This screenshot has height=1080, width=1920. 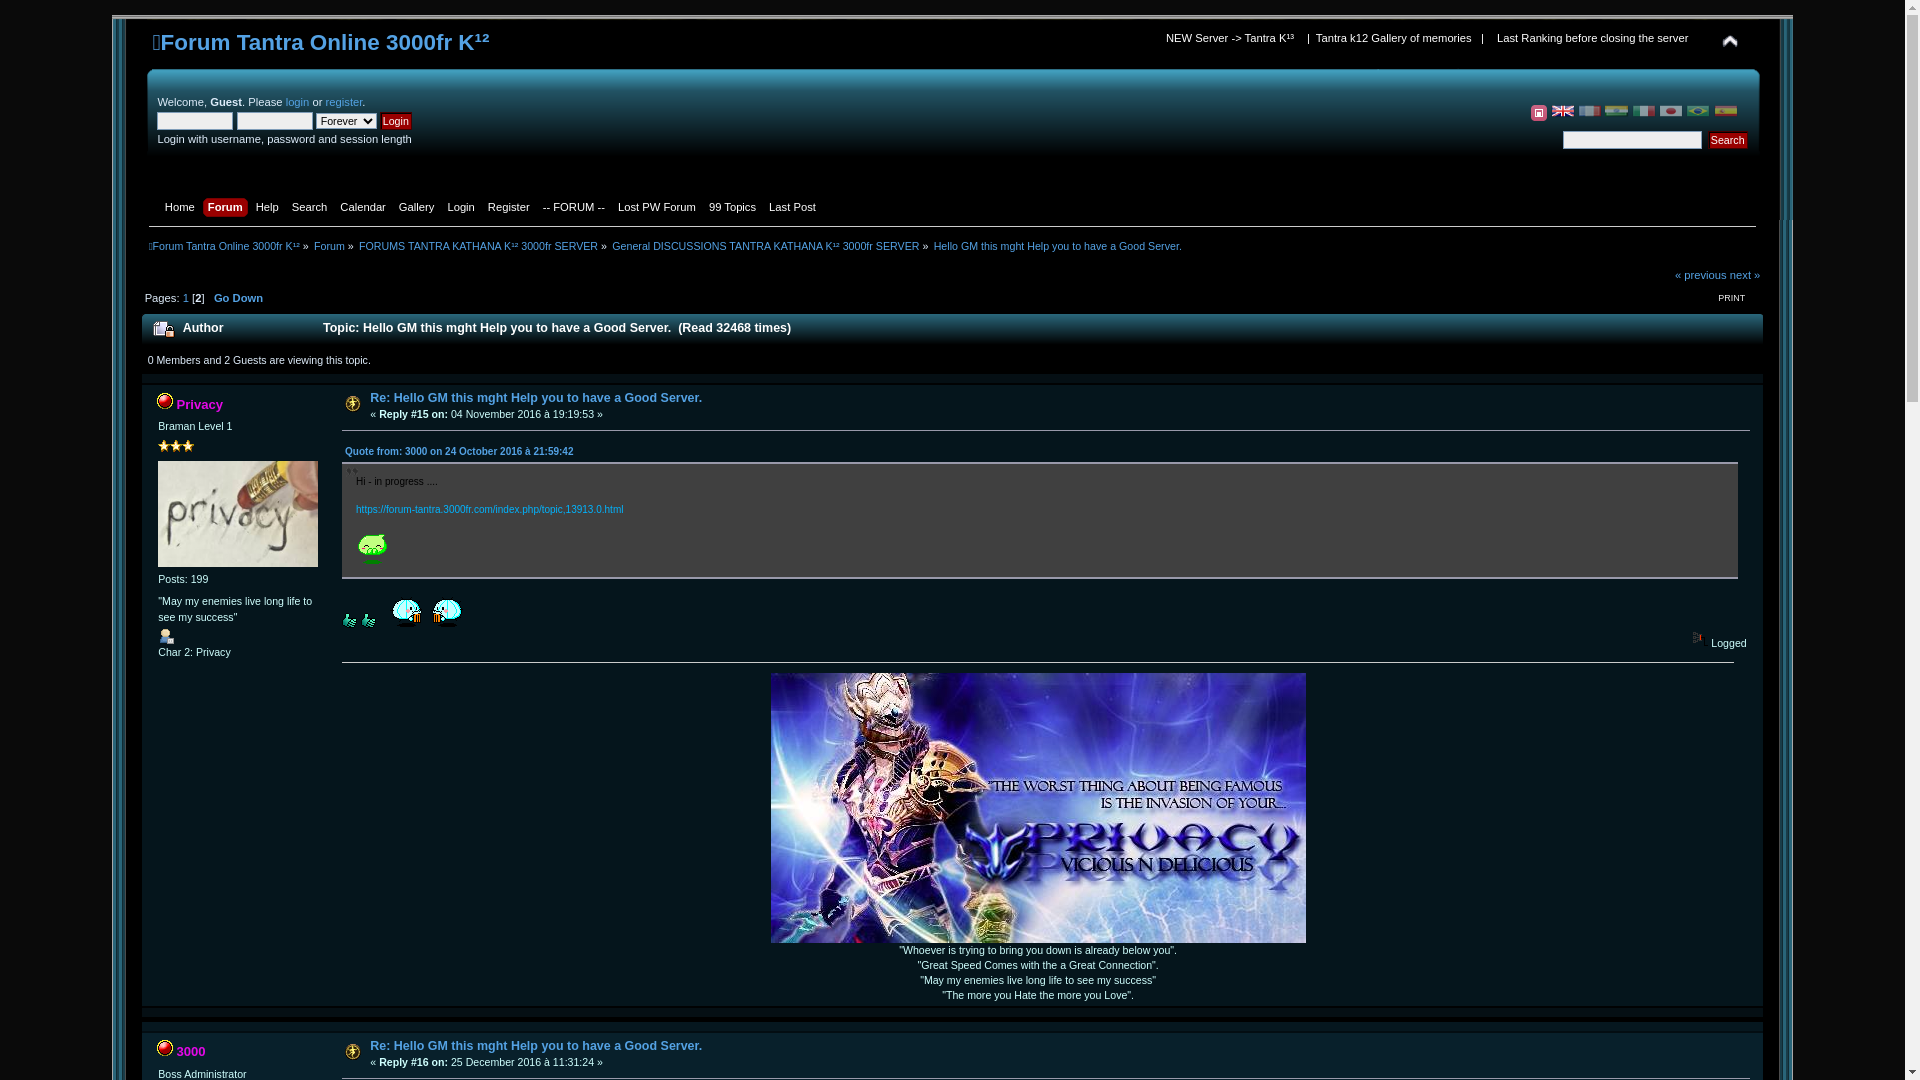 I want to click on PRINT, so click(x=1732, y=298).